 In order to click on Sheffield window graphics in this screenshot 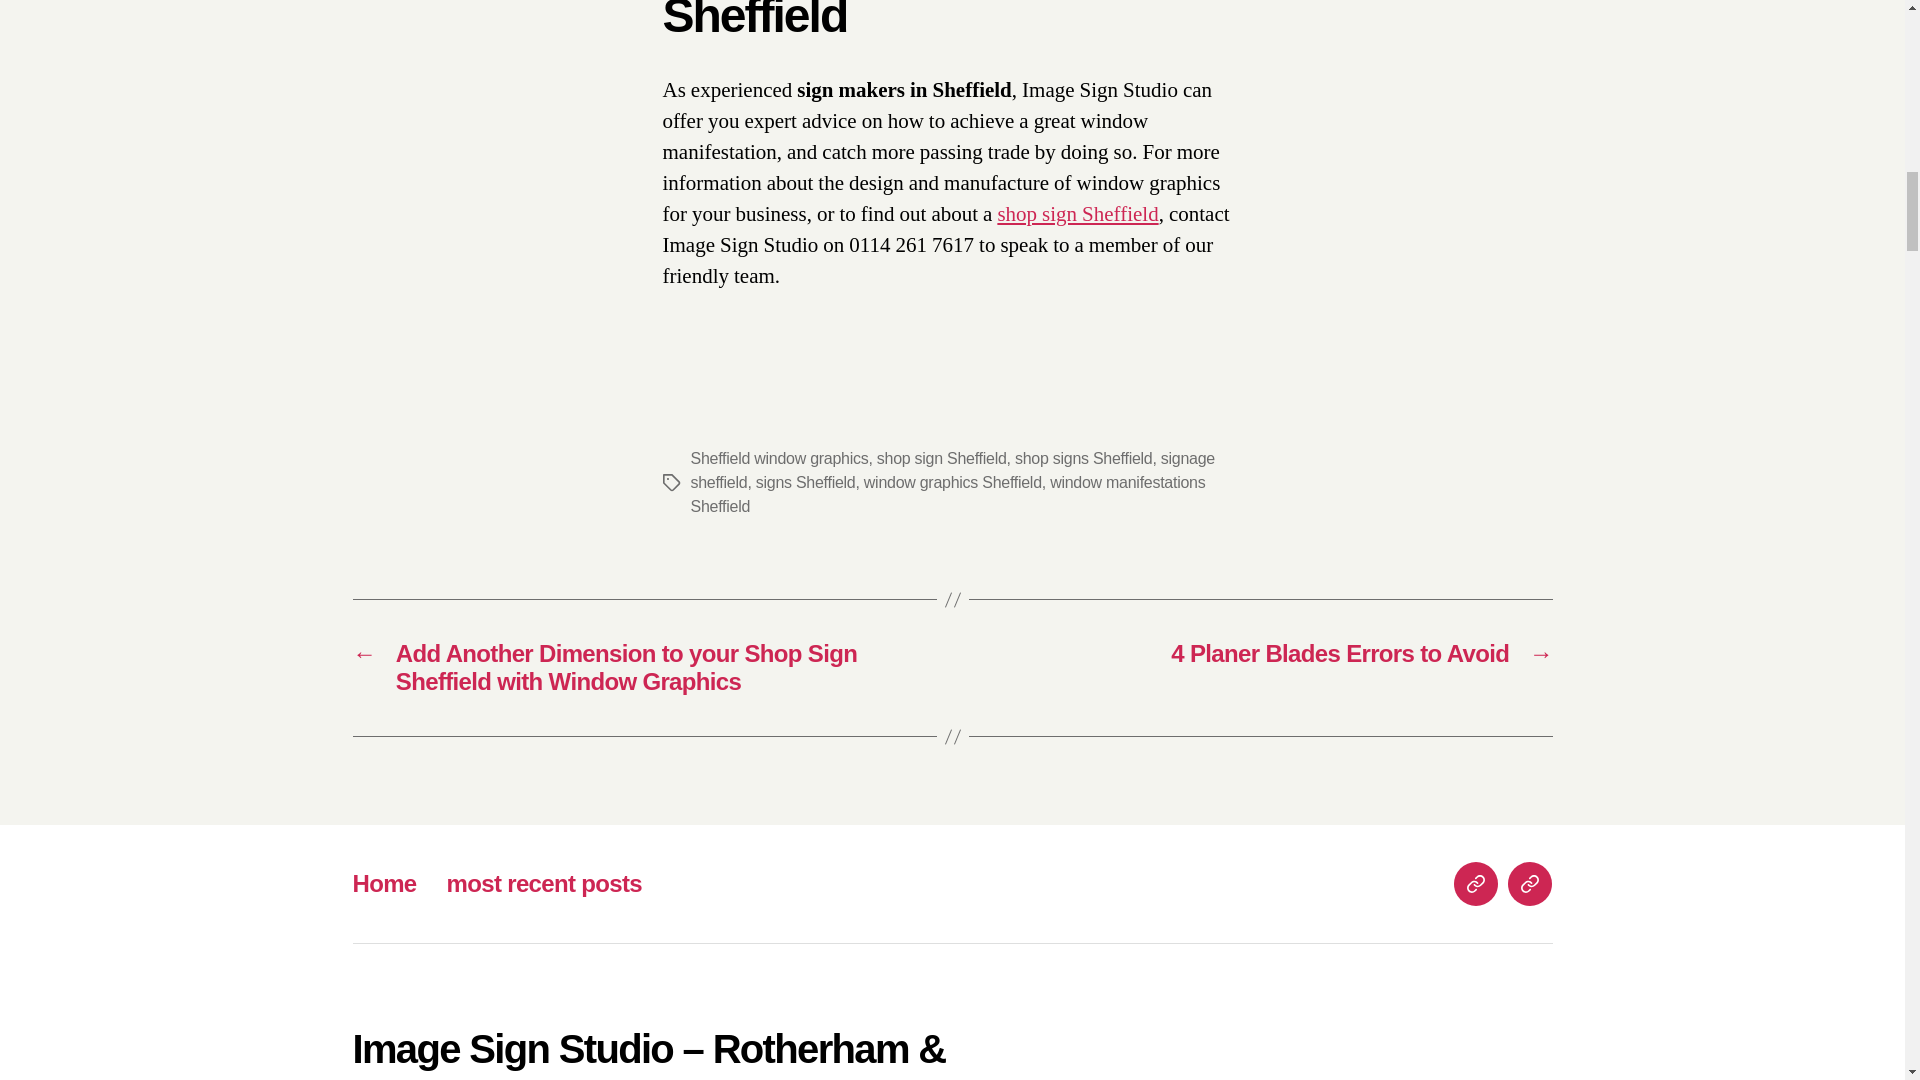, I will do `click(778, 458)`.